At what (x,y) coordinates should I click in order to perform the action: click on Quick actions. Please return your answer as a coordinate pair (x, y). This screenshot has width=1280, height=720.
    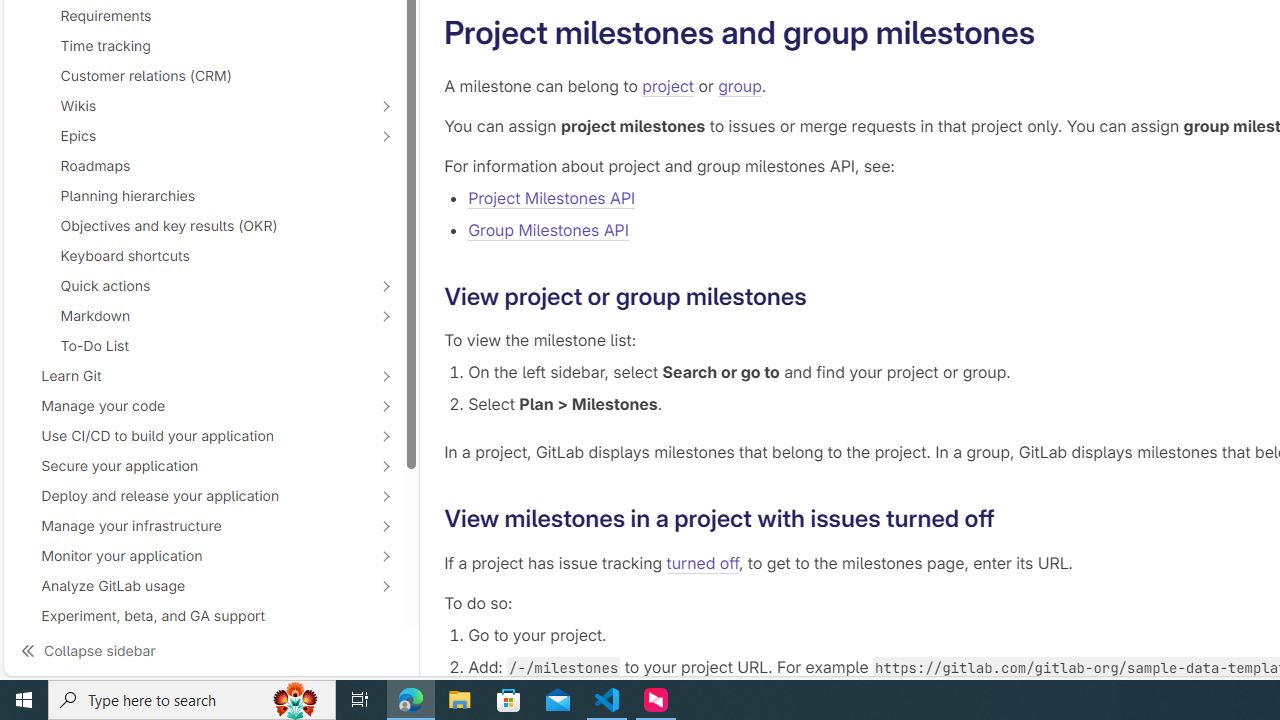
    Looking at the image, I should click on (192, 285).